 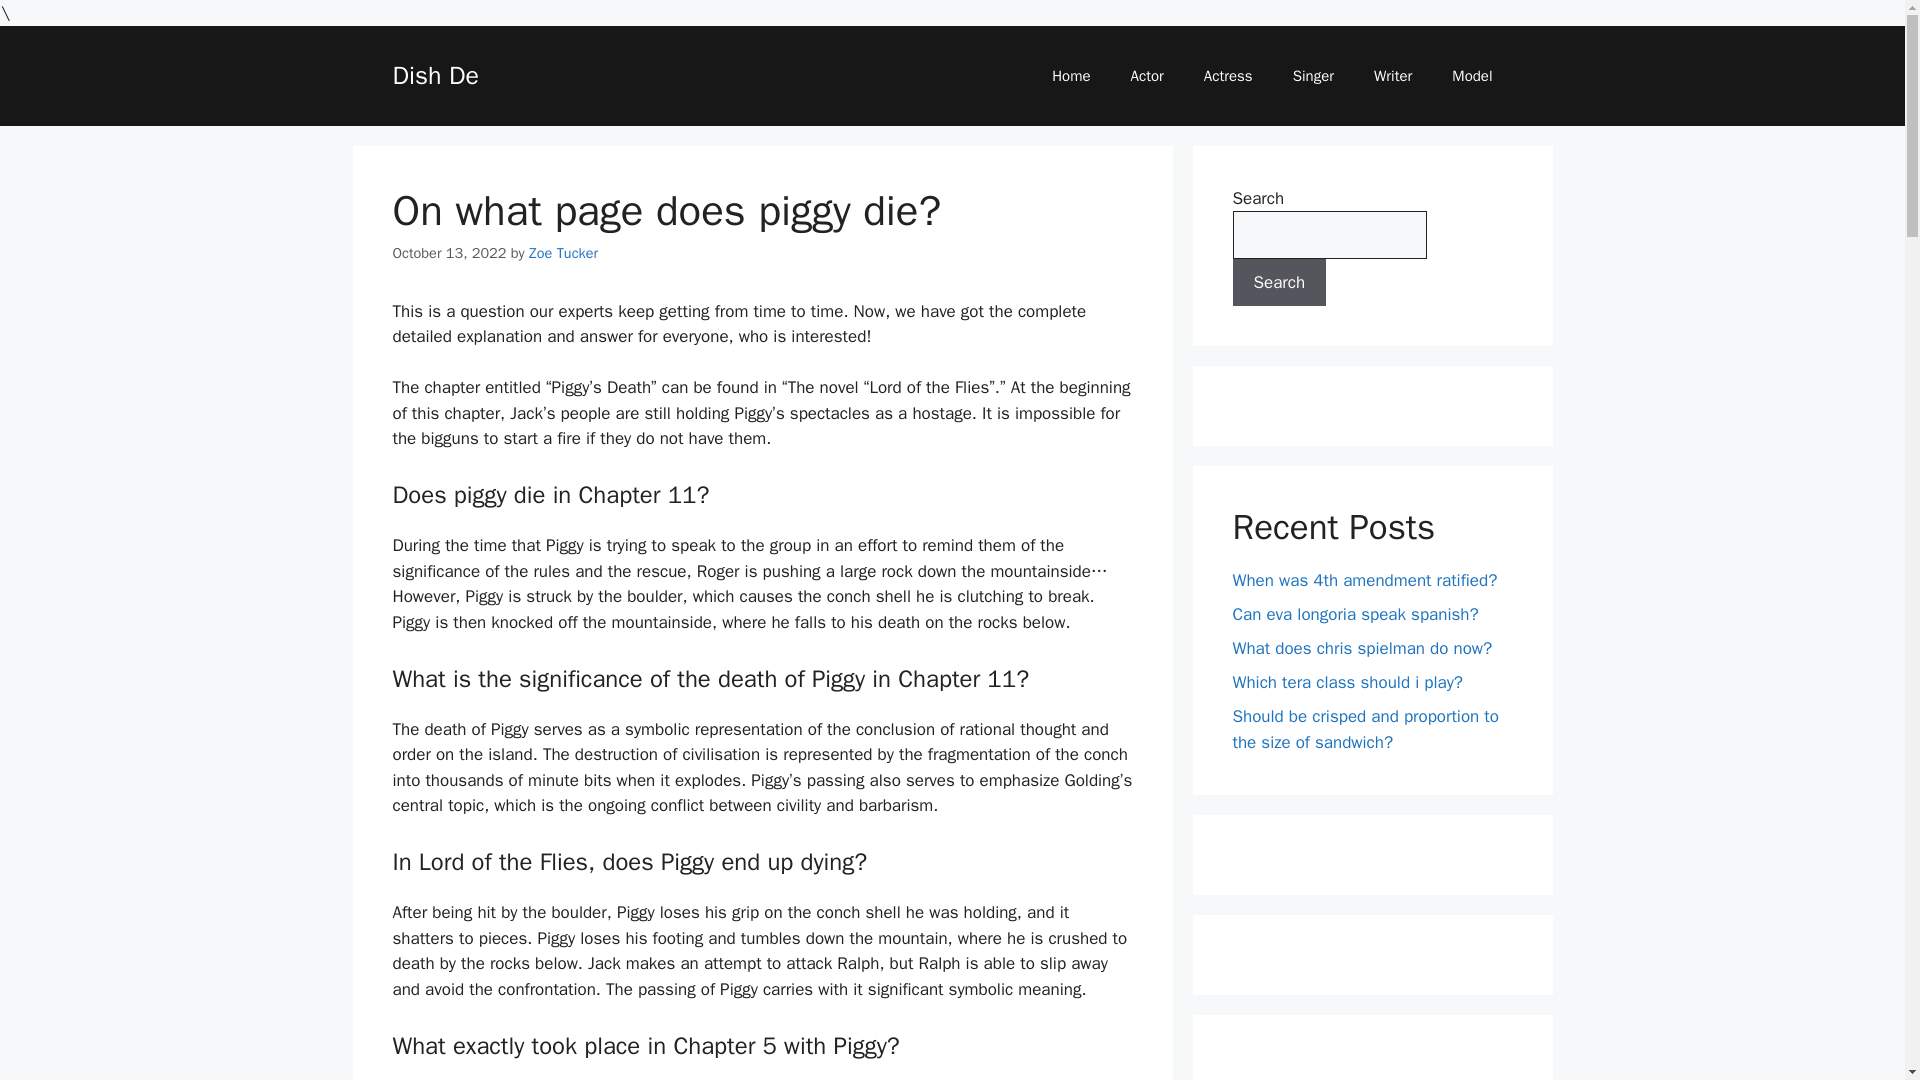 What do you see at coordinates (1472, 76) in the screenshot?
I see `Model` at bounding box center [1472, 76].